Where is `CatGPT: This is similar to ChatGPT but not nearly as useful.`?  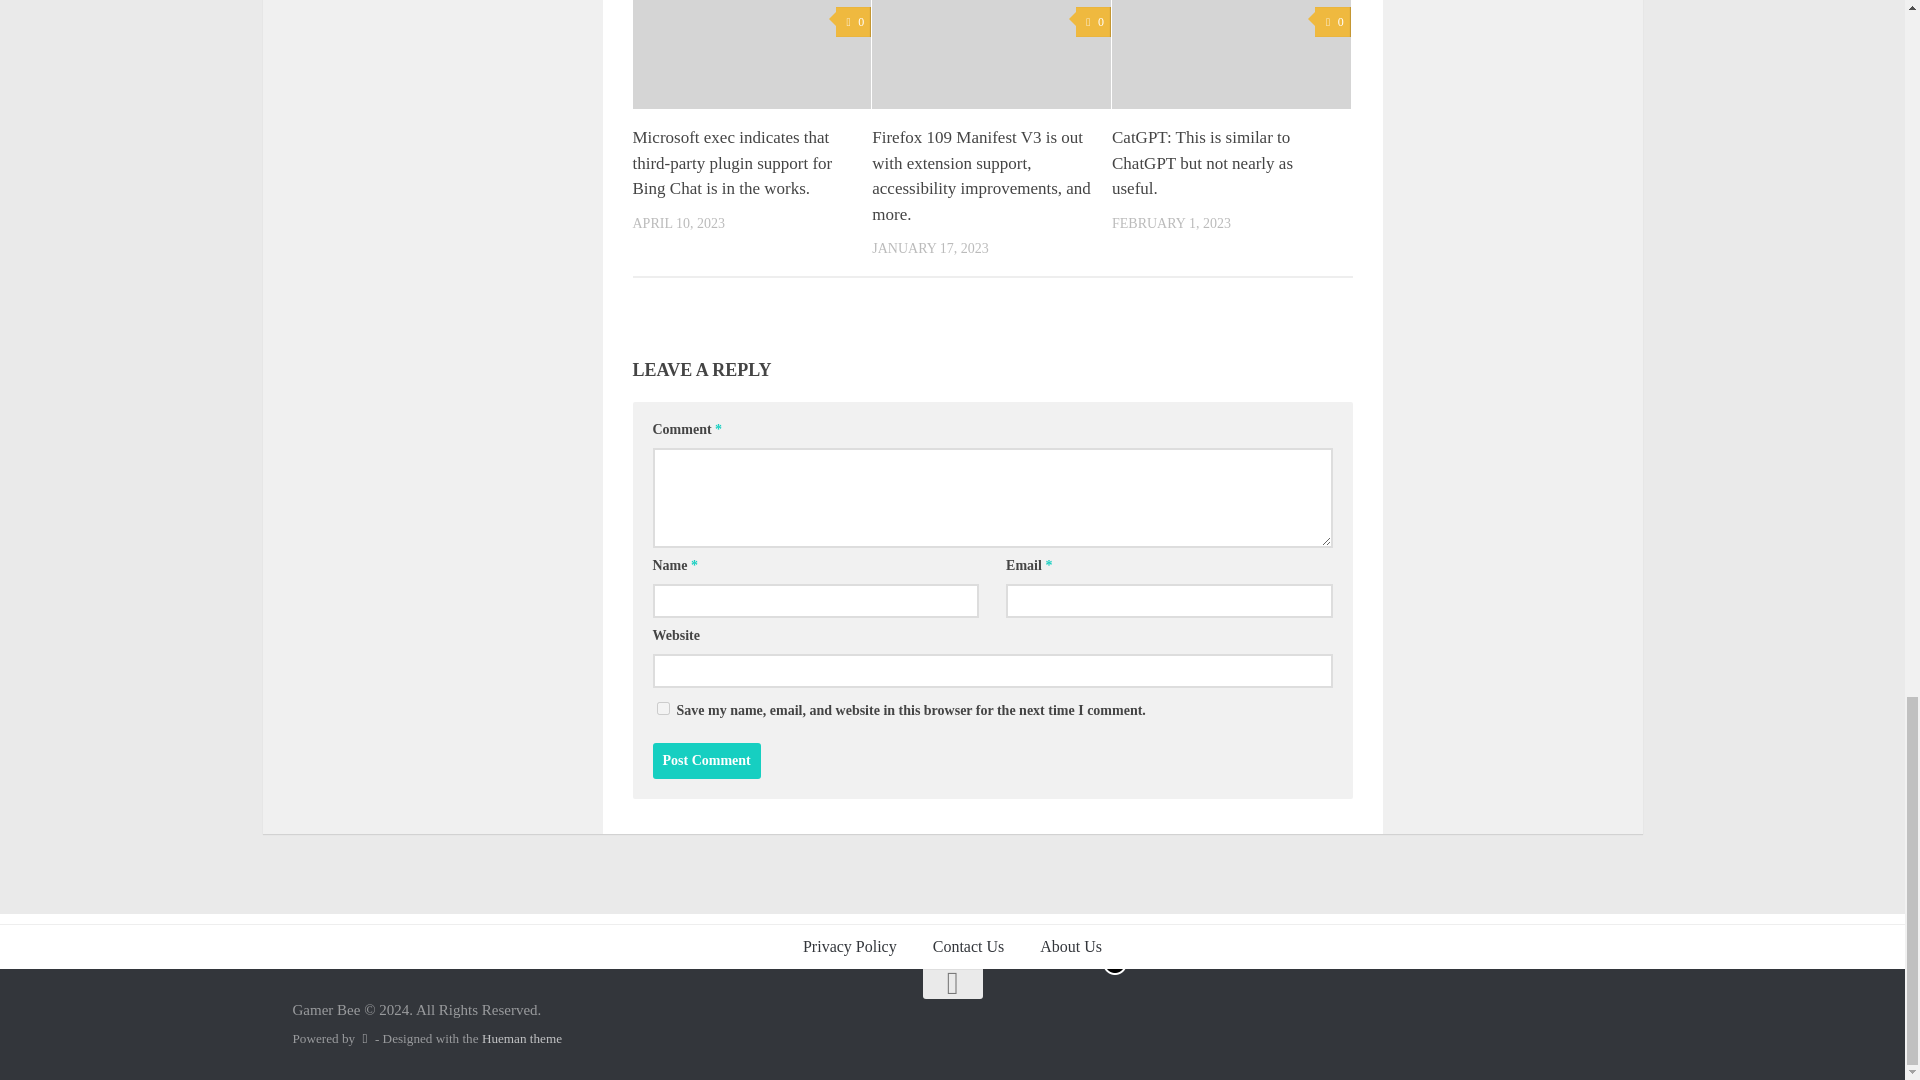 CatGPT: This is similar to ChatGPT but not nearly as useful. is located at coordinates (1202, 162).